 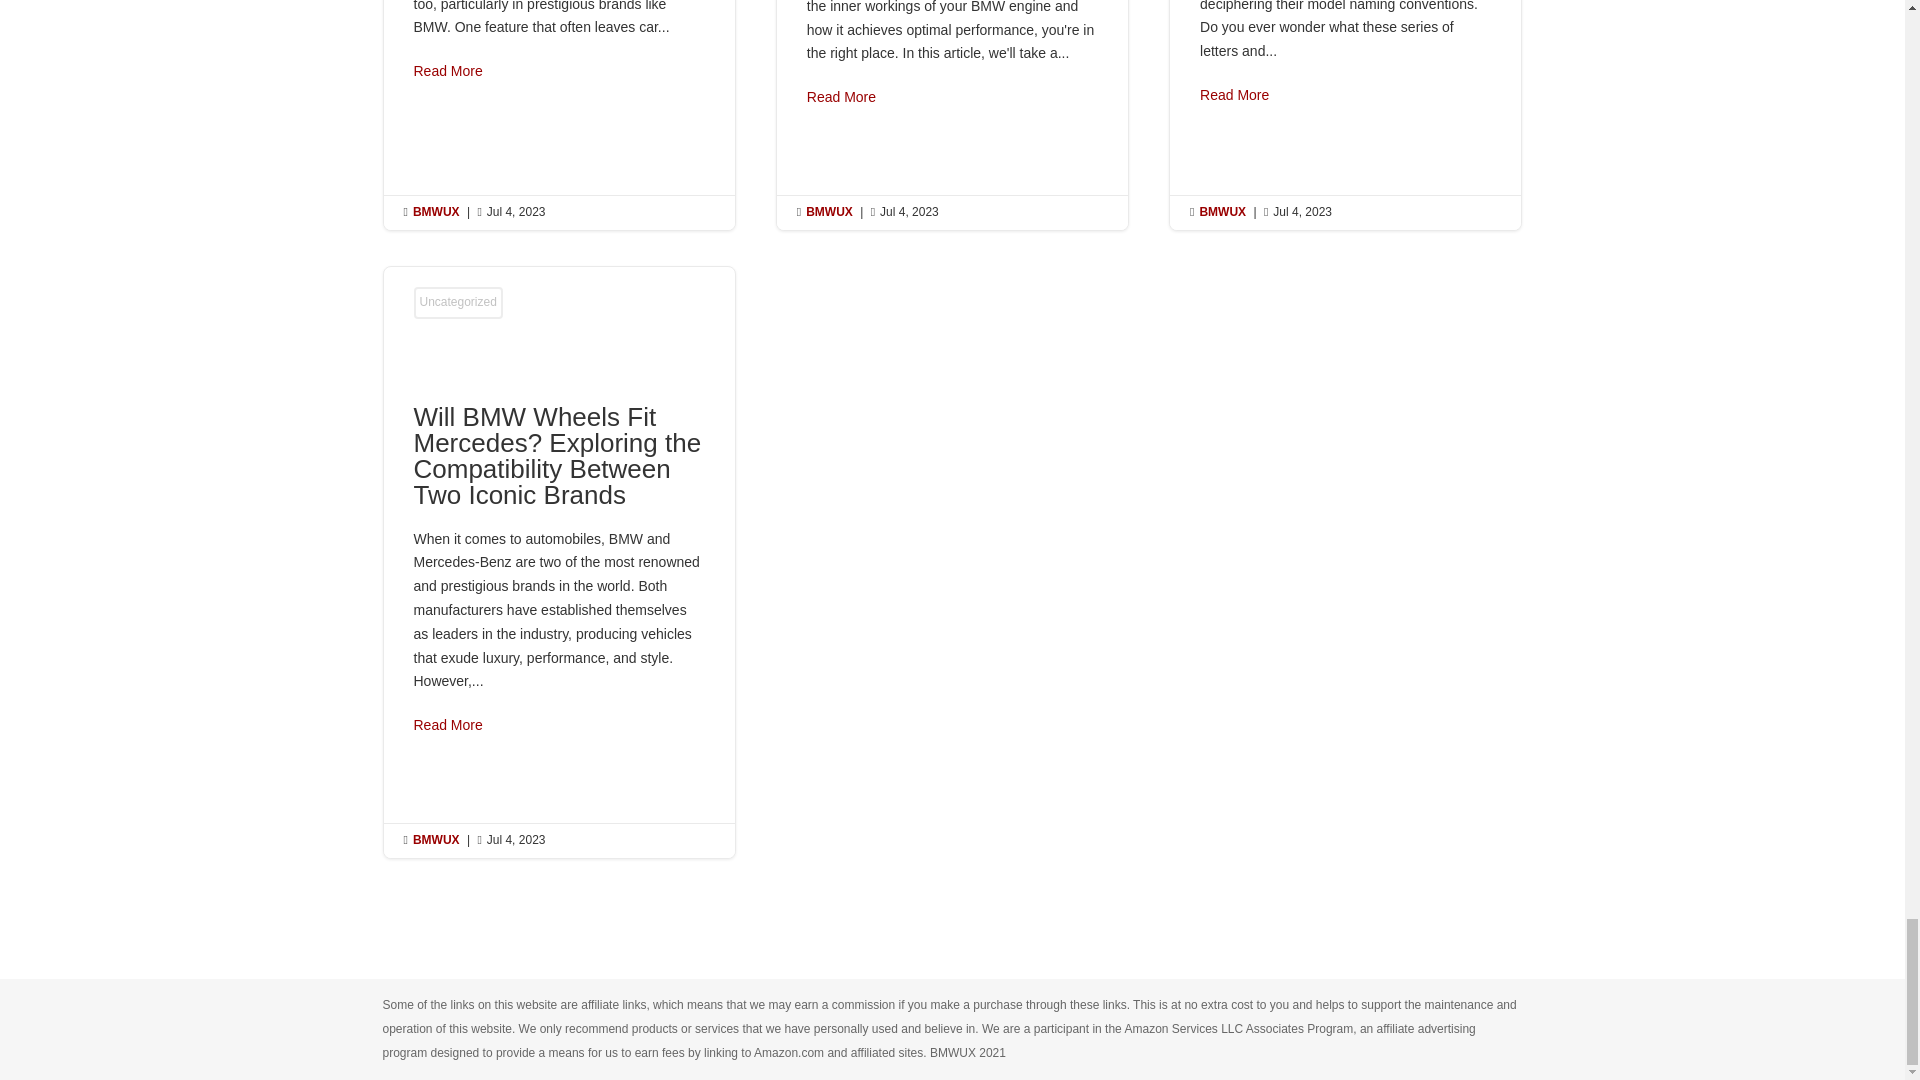 I want to click on Posts by BMWUX, so click(x=436, y=212).